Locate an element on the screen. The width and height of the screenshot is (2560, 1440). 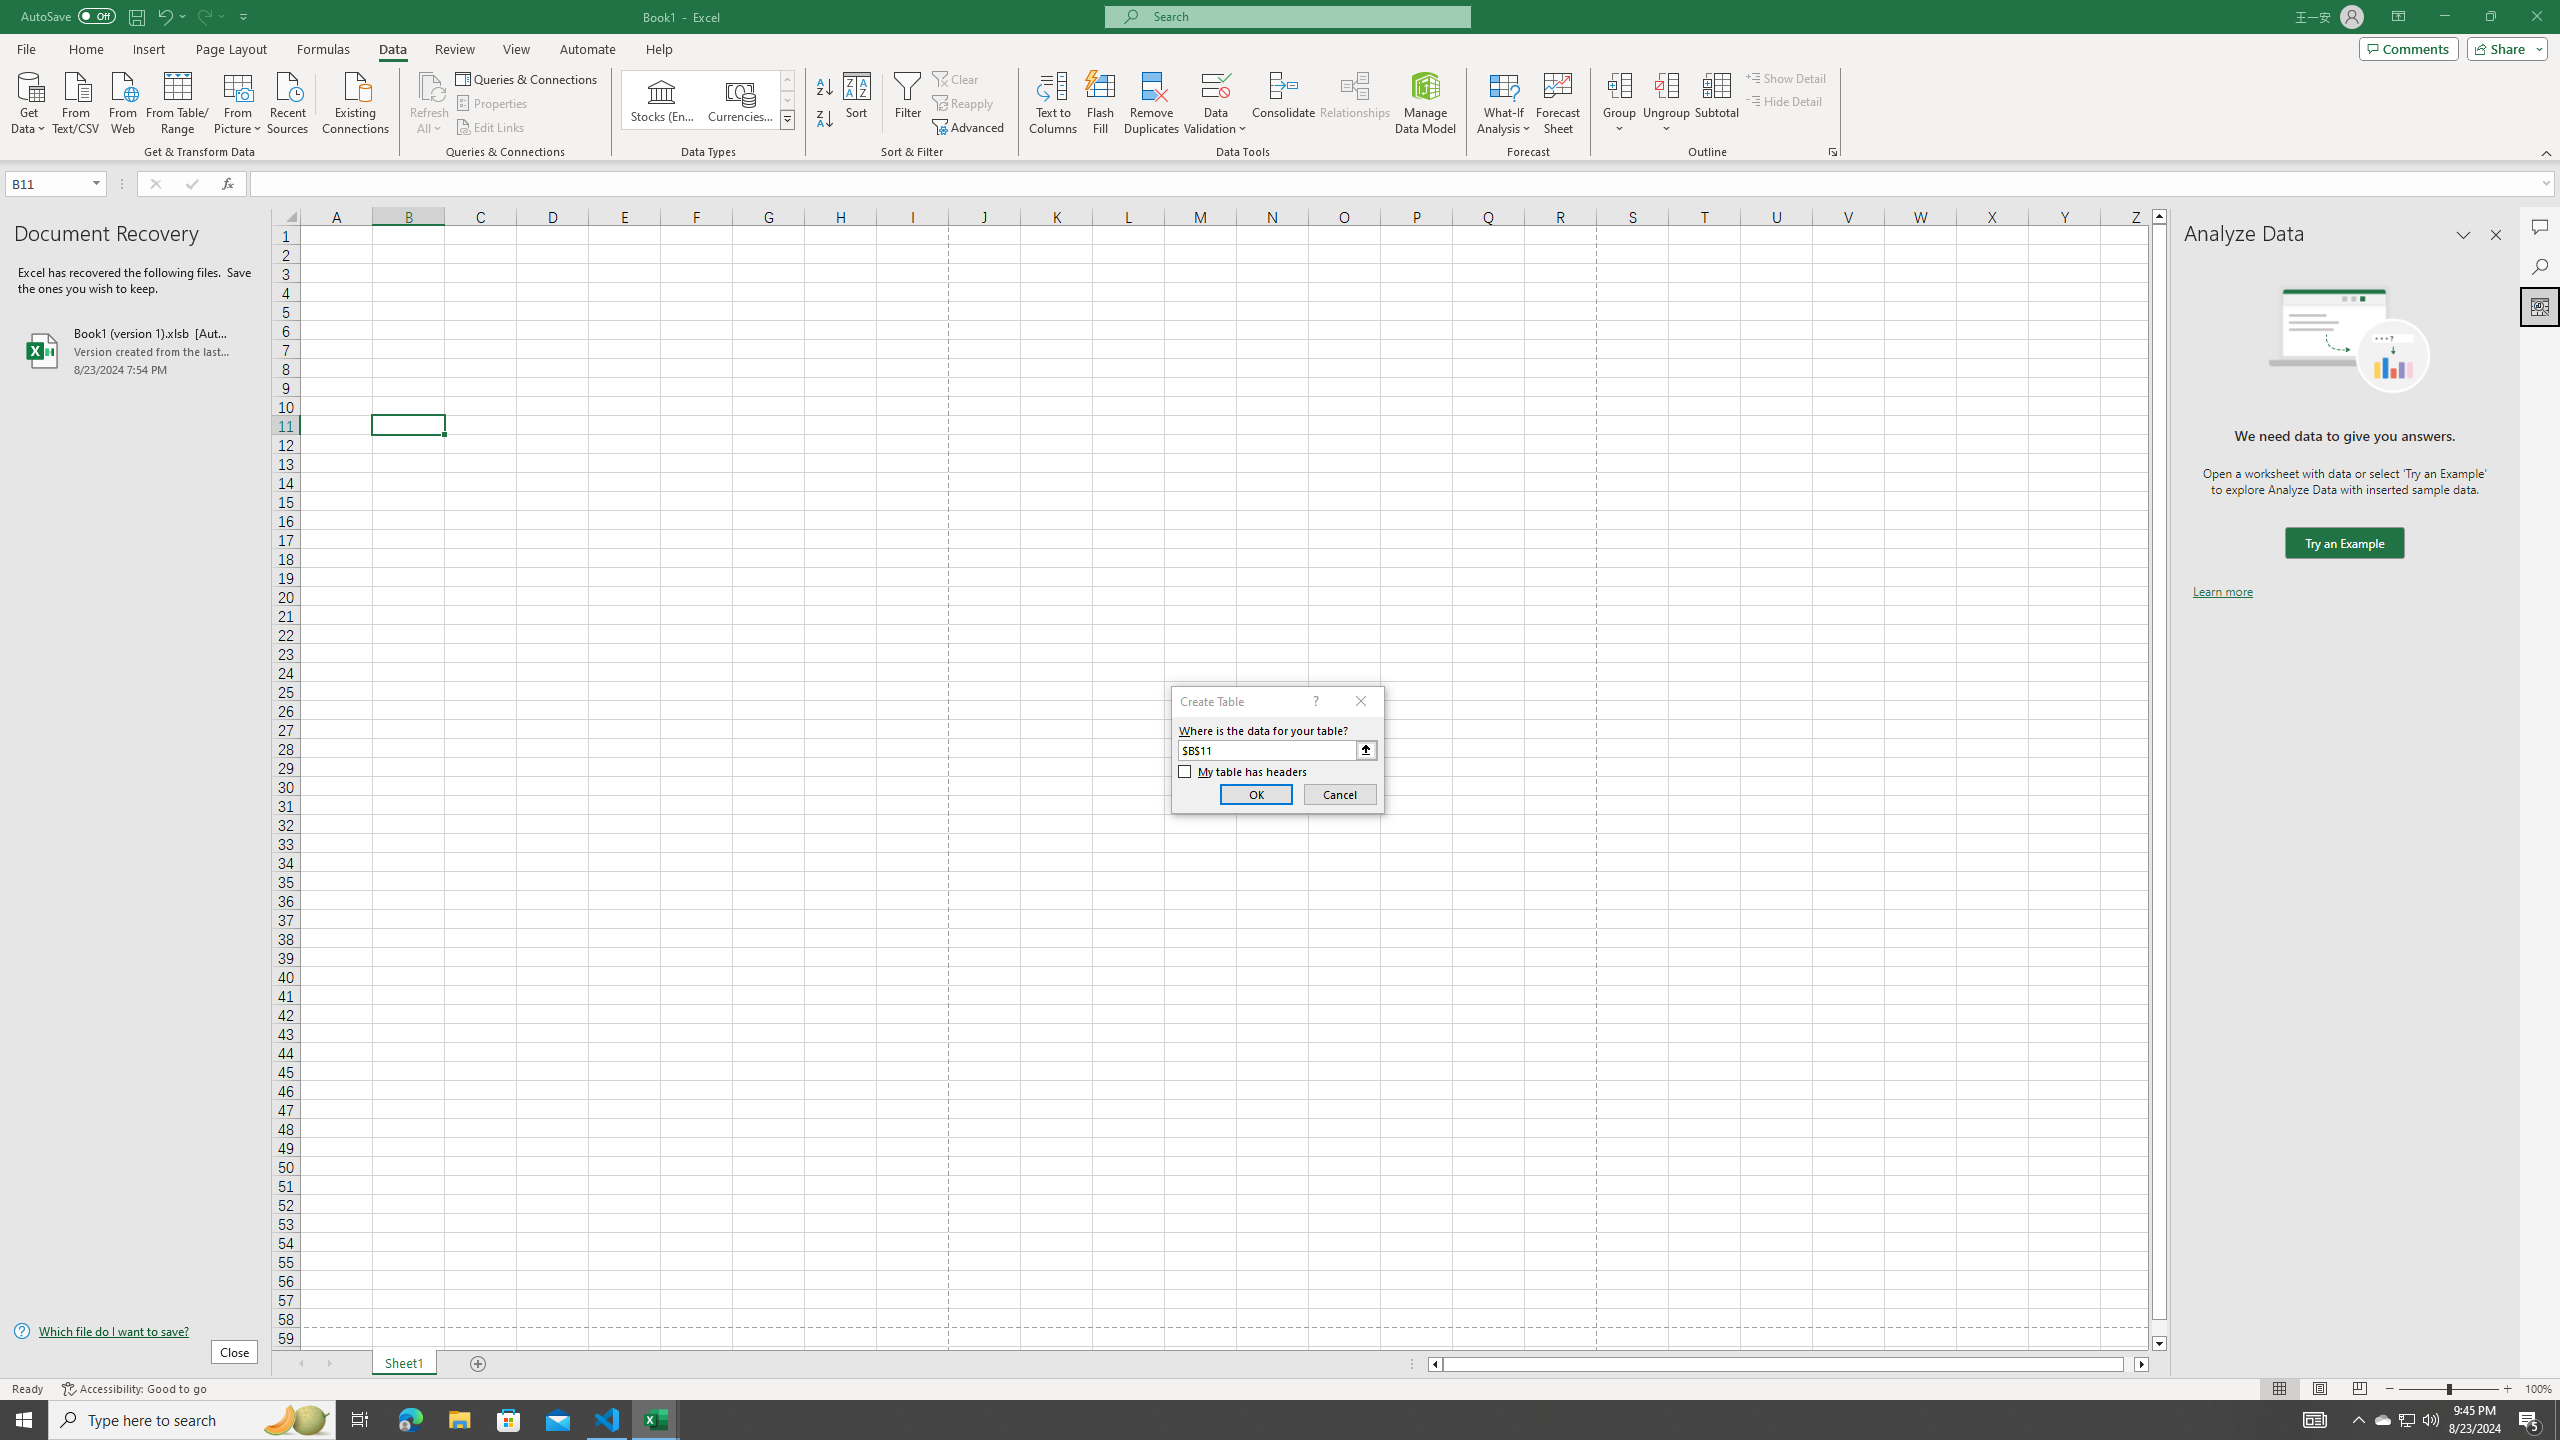
Which file do I want to save? is located at coordinates (135, 1332).